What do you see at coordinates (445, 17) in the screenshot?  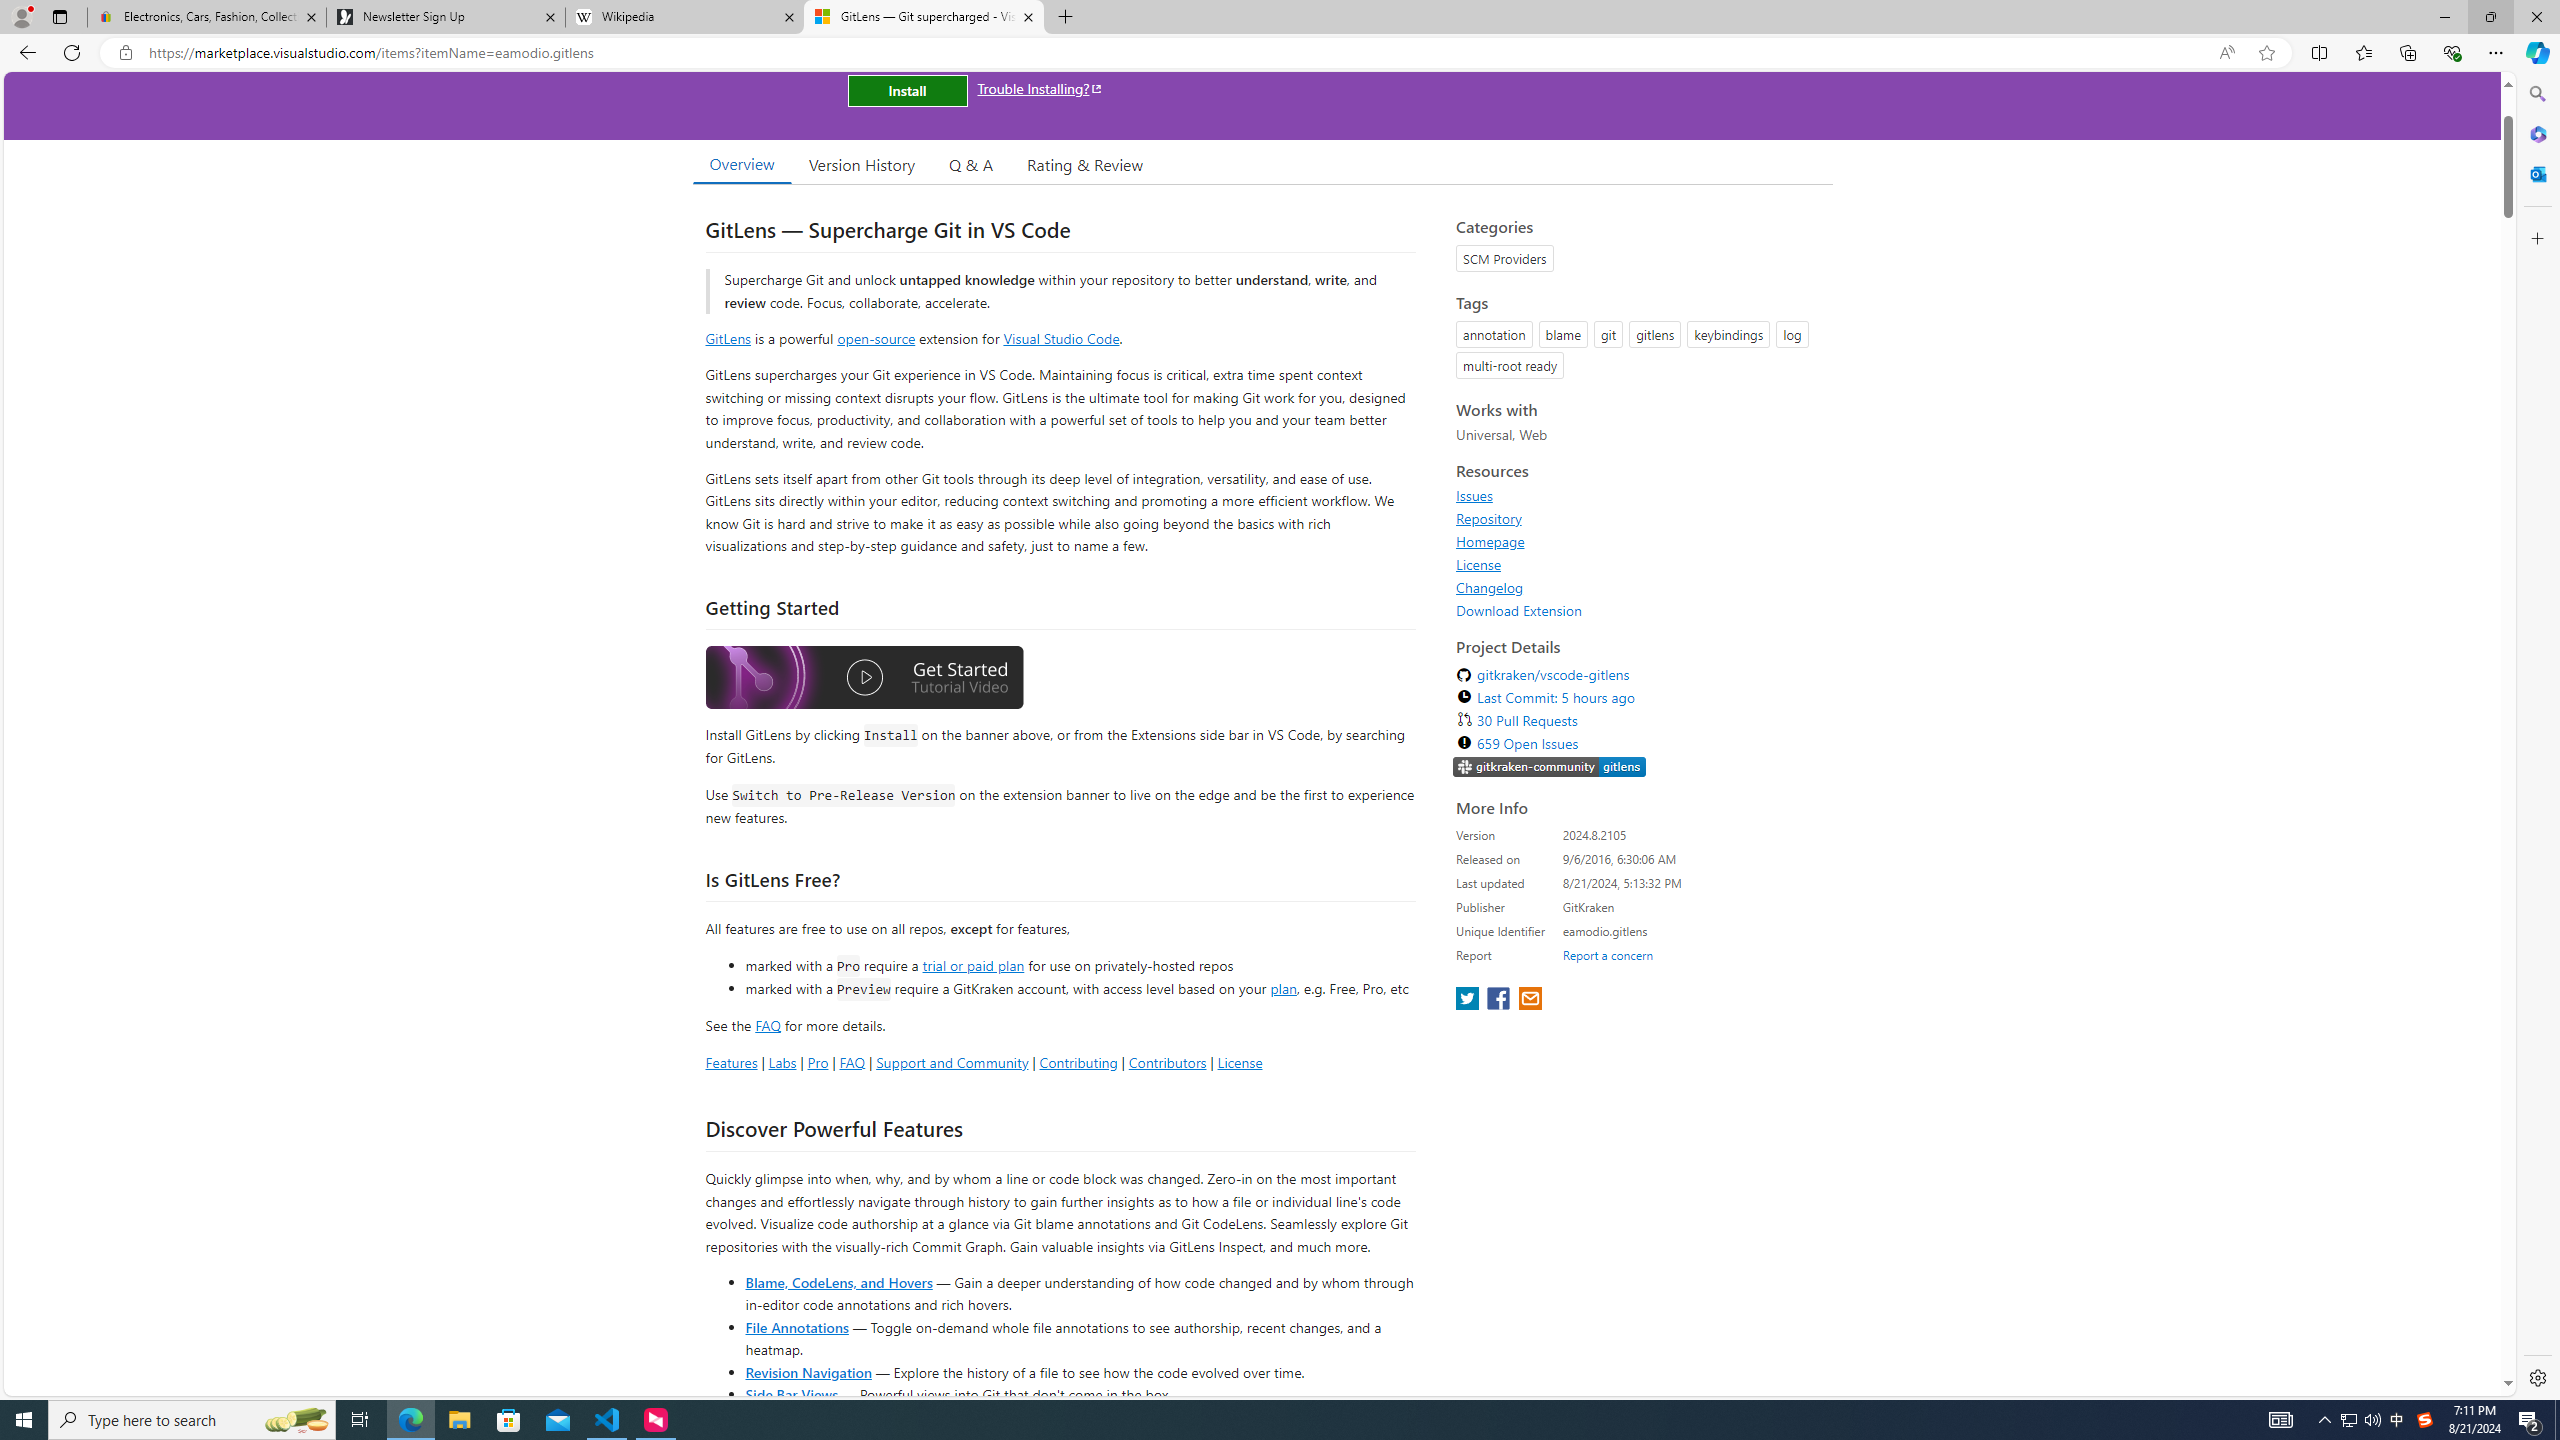 I see `Newsletter Sign Up` at bounding box center [445, 17].